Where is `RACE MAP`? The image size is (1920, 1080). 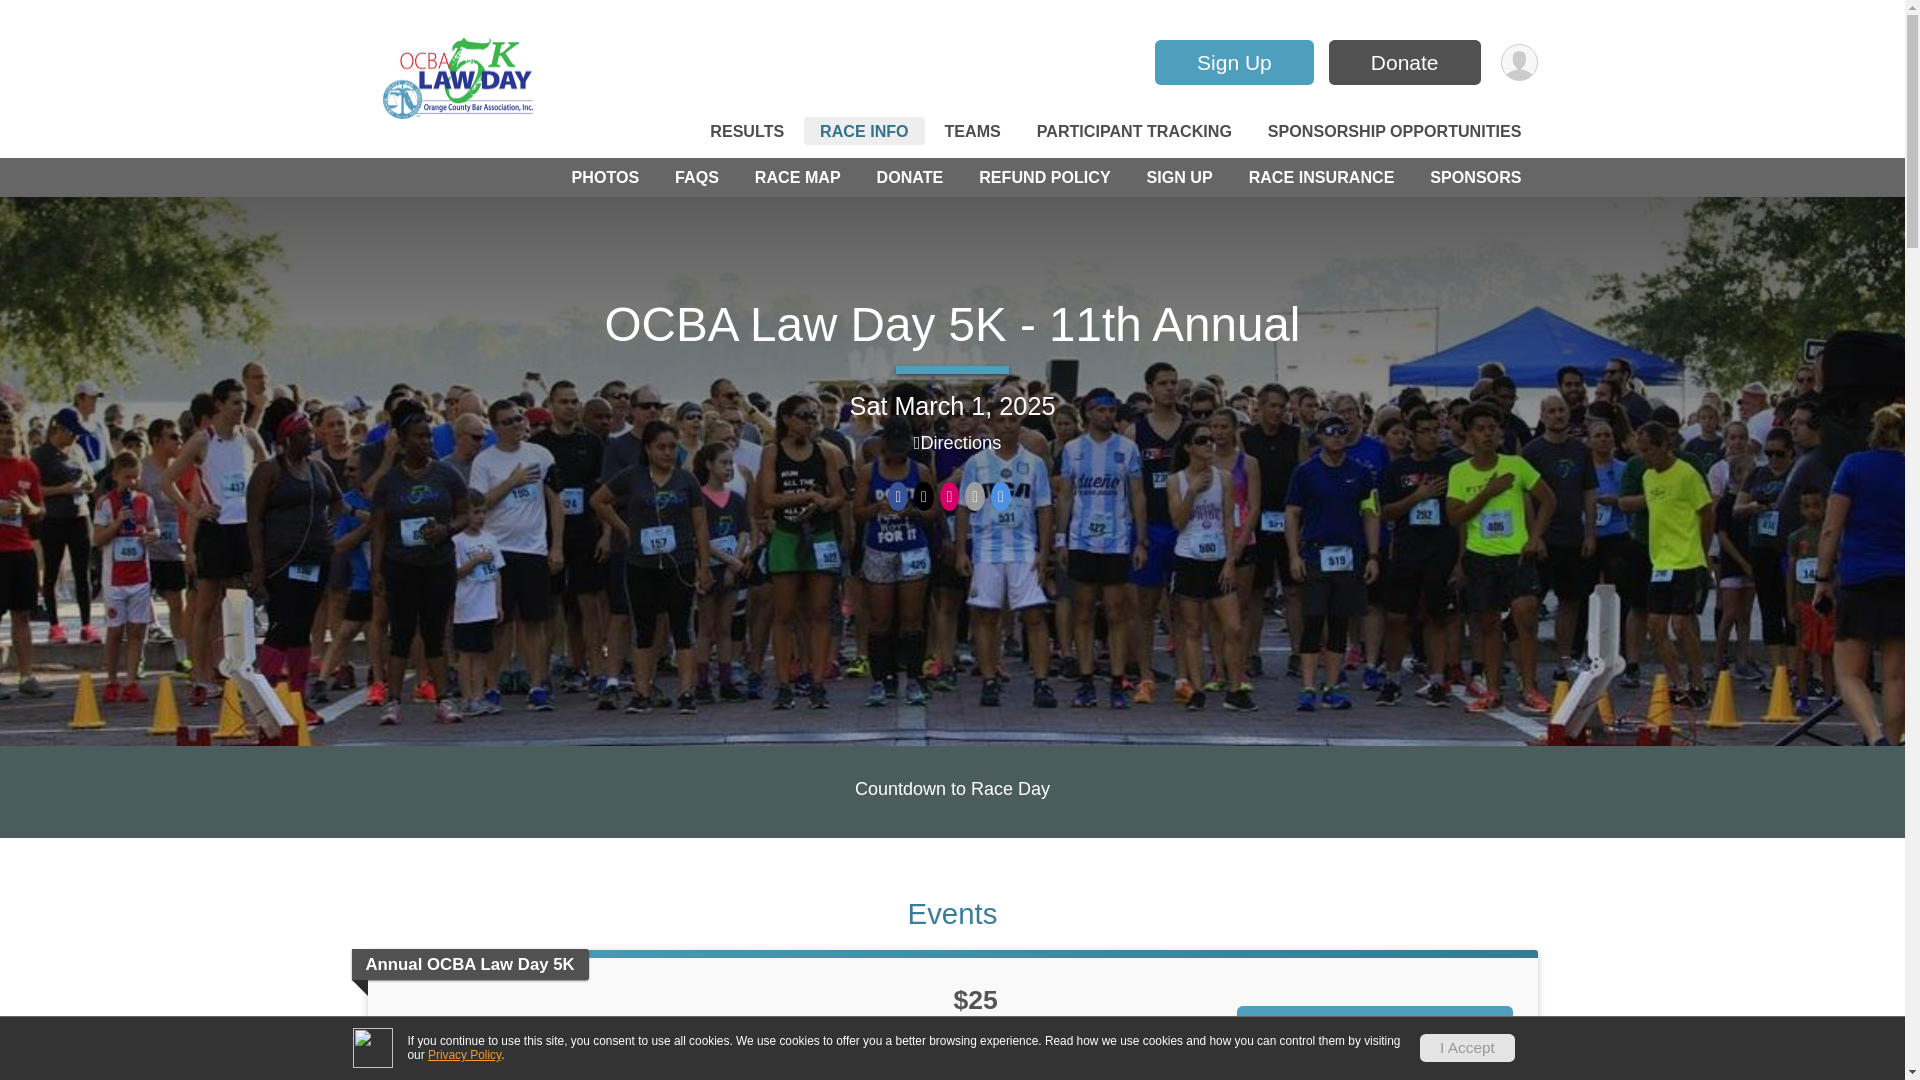 RACE MAP is located at coordinates (797, 178).